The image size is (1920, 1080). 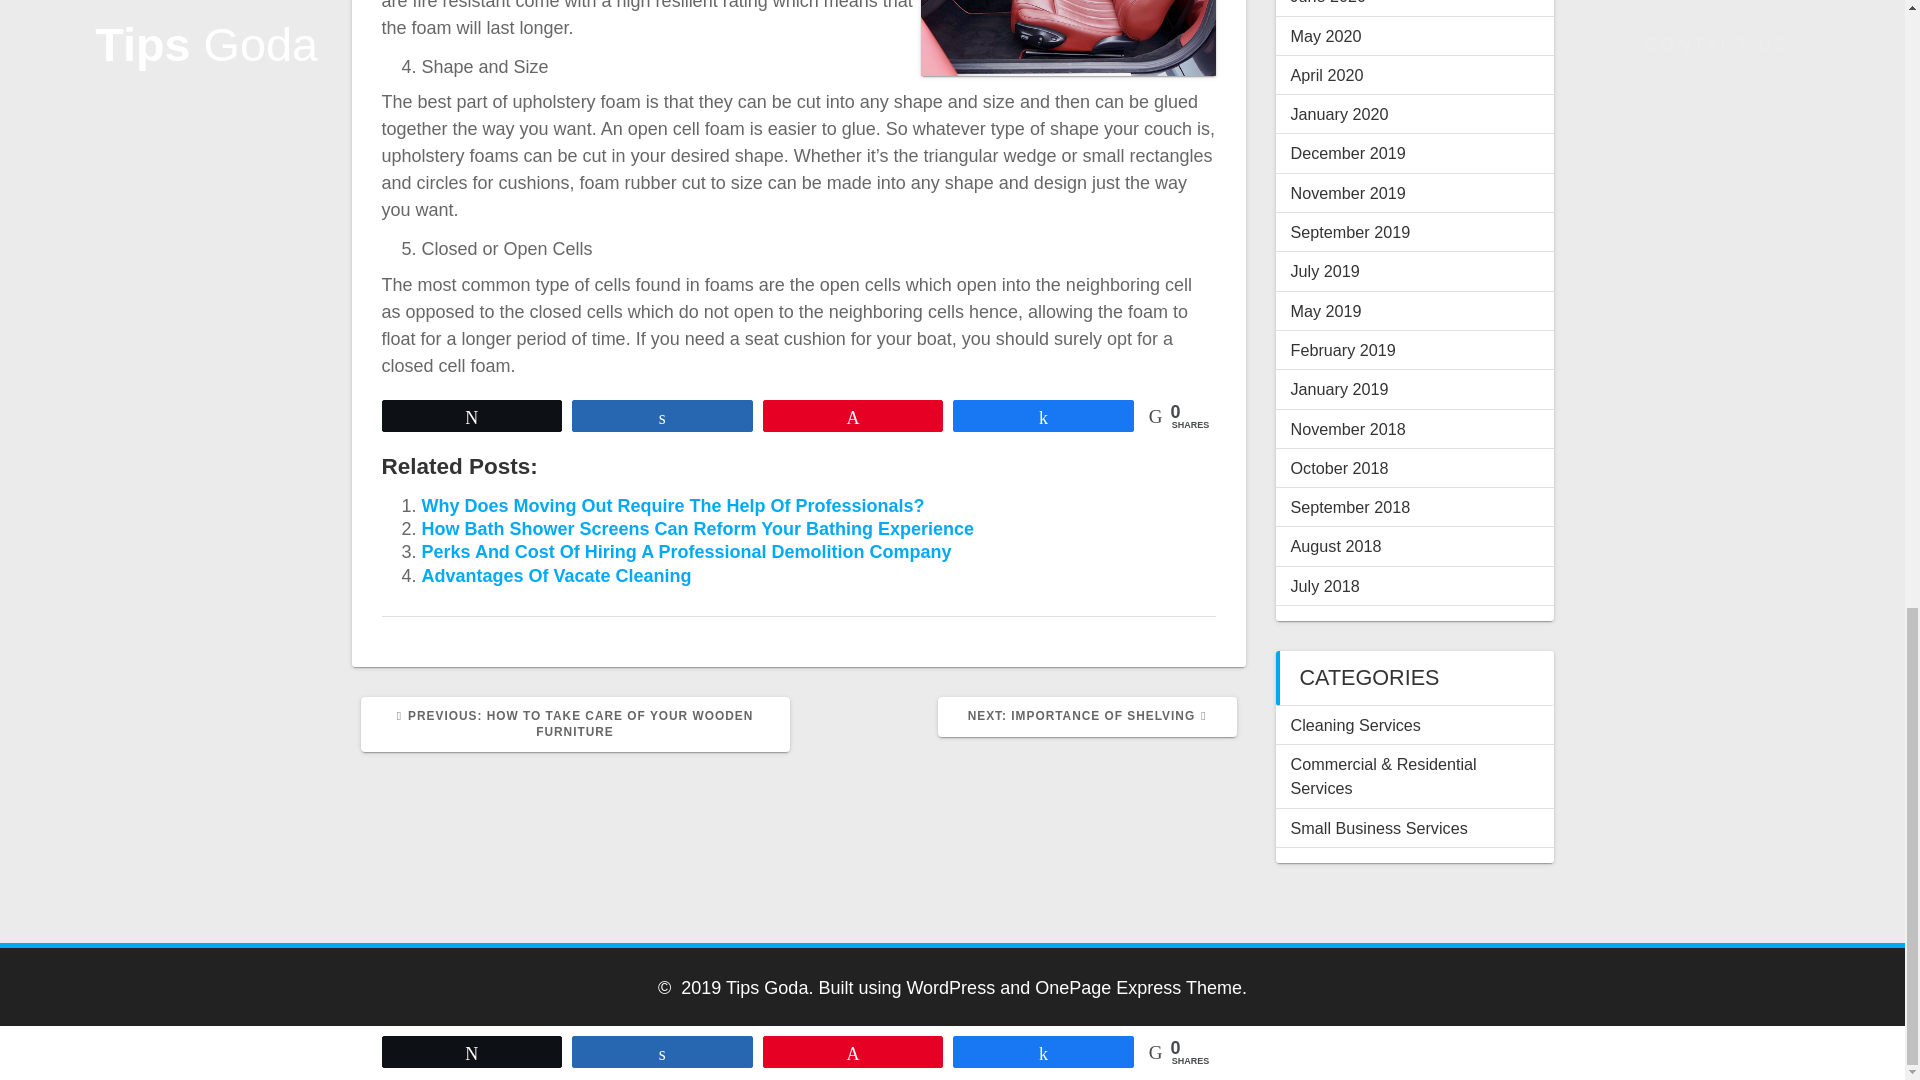 I want to click on December 2019, so click(x=1348, y=152).